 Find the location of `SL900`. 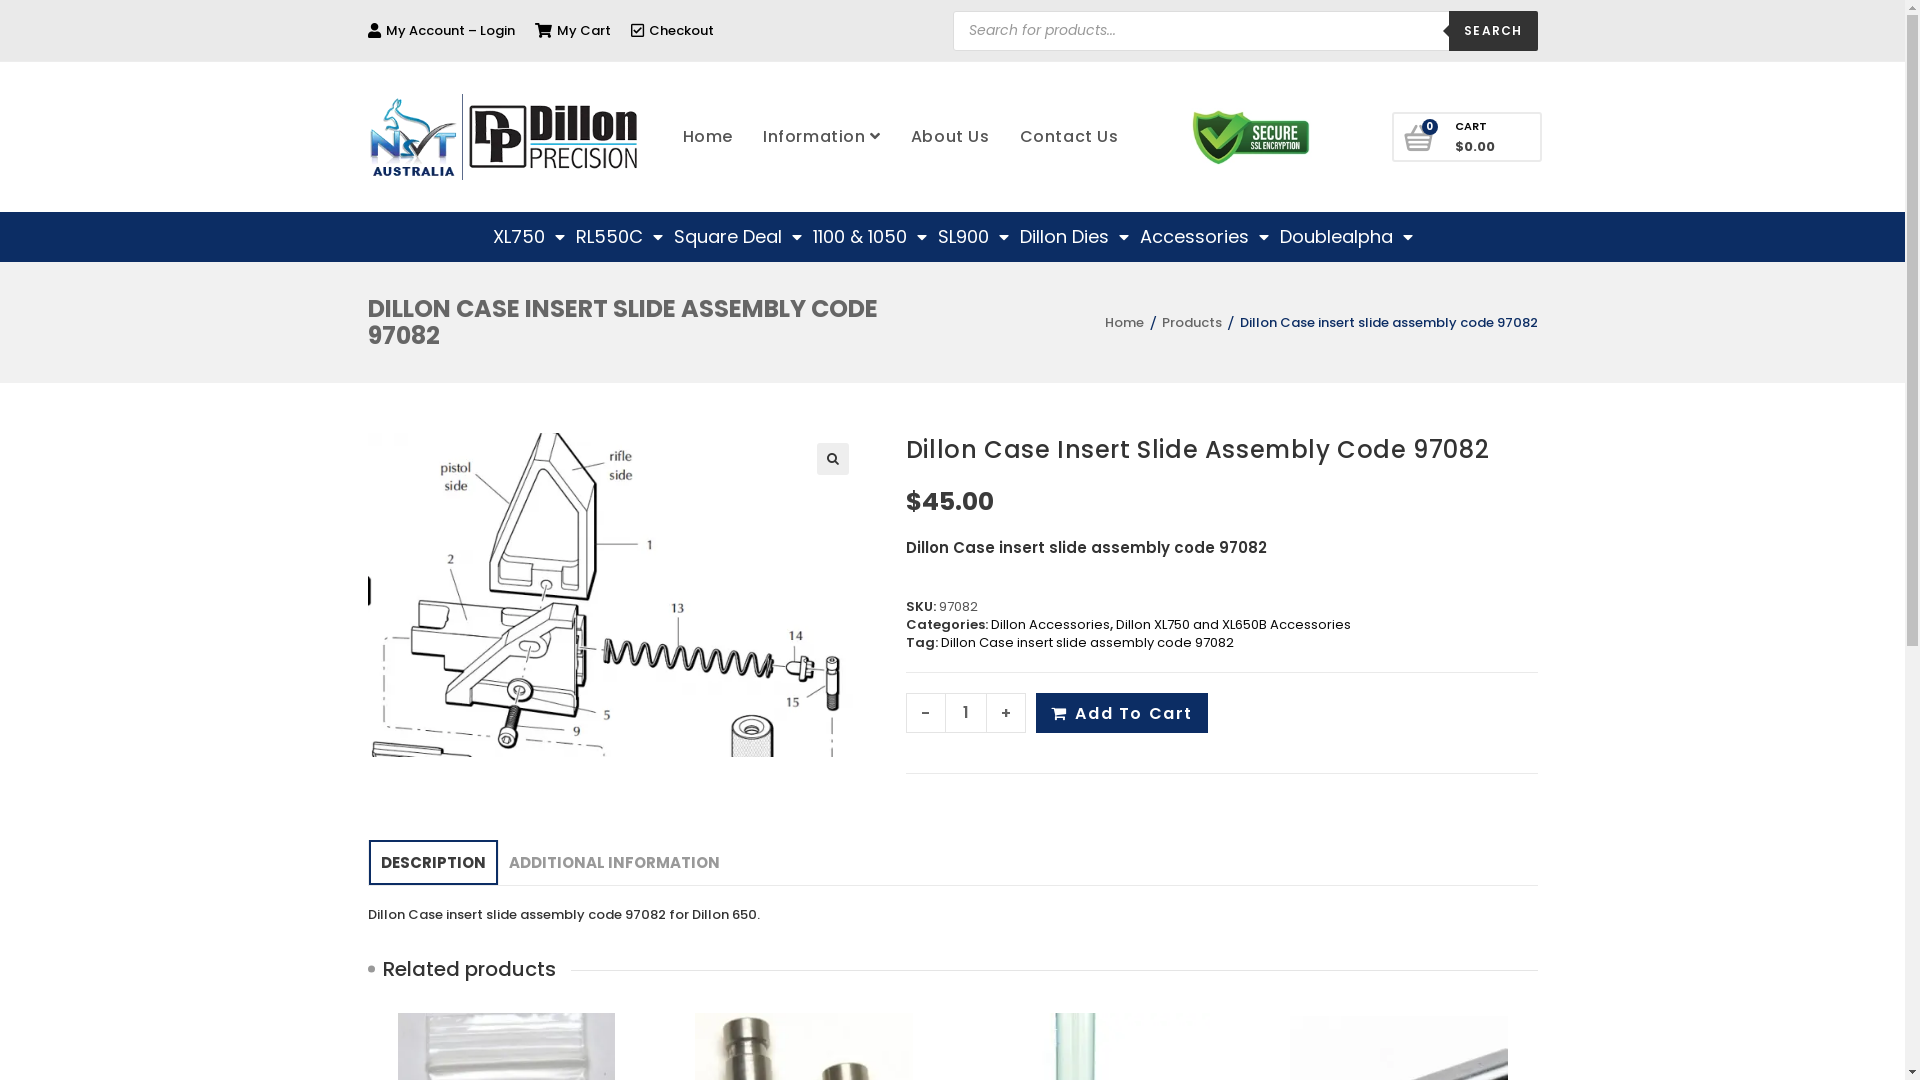

SL900 is located at coordinates (974, 237).